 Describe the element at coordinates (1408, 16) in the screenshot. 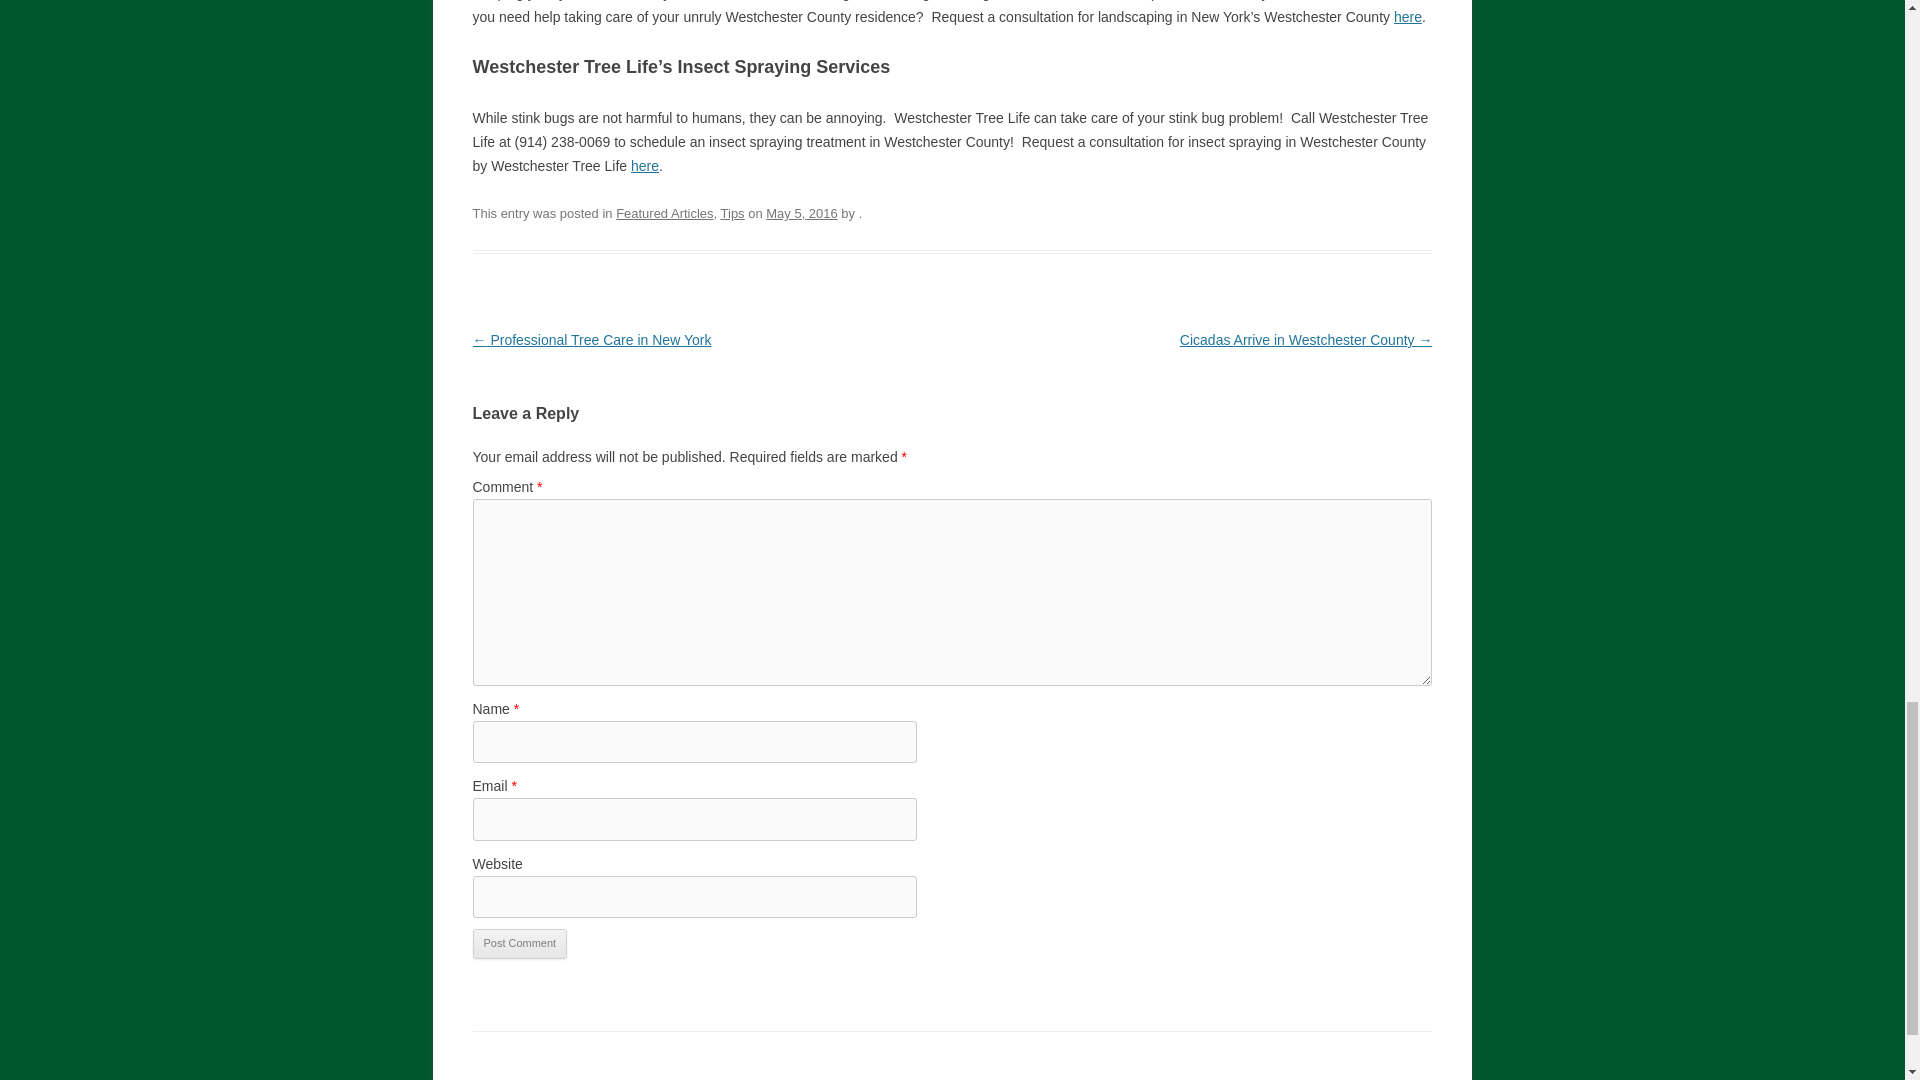

I see `here` at that location.